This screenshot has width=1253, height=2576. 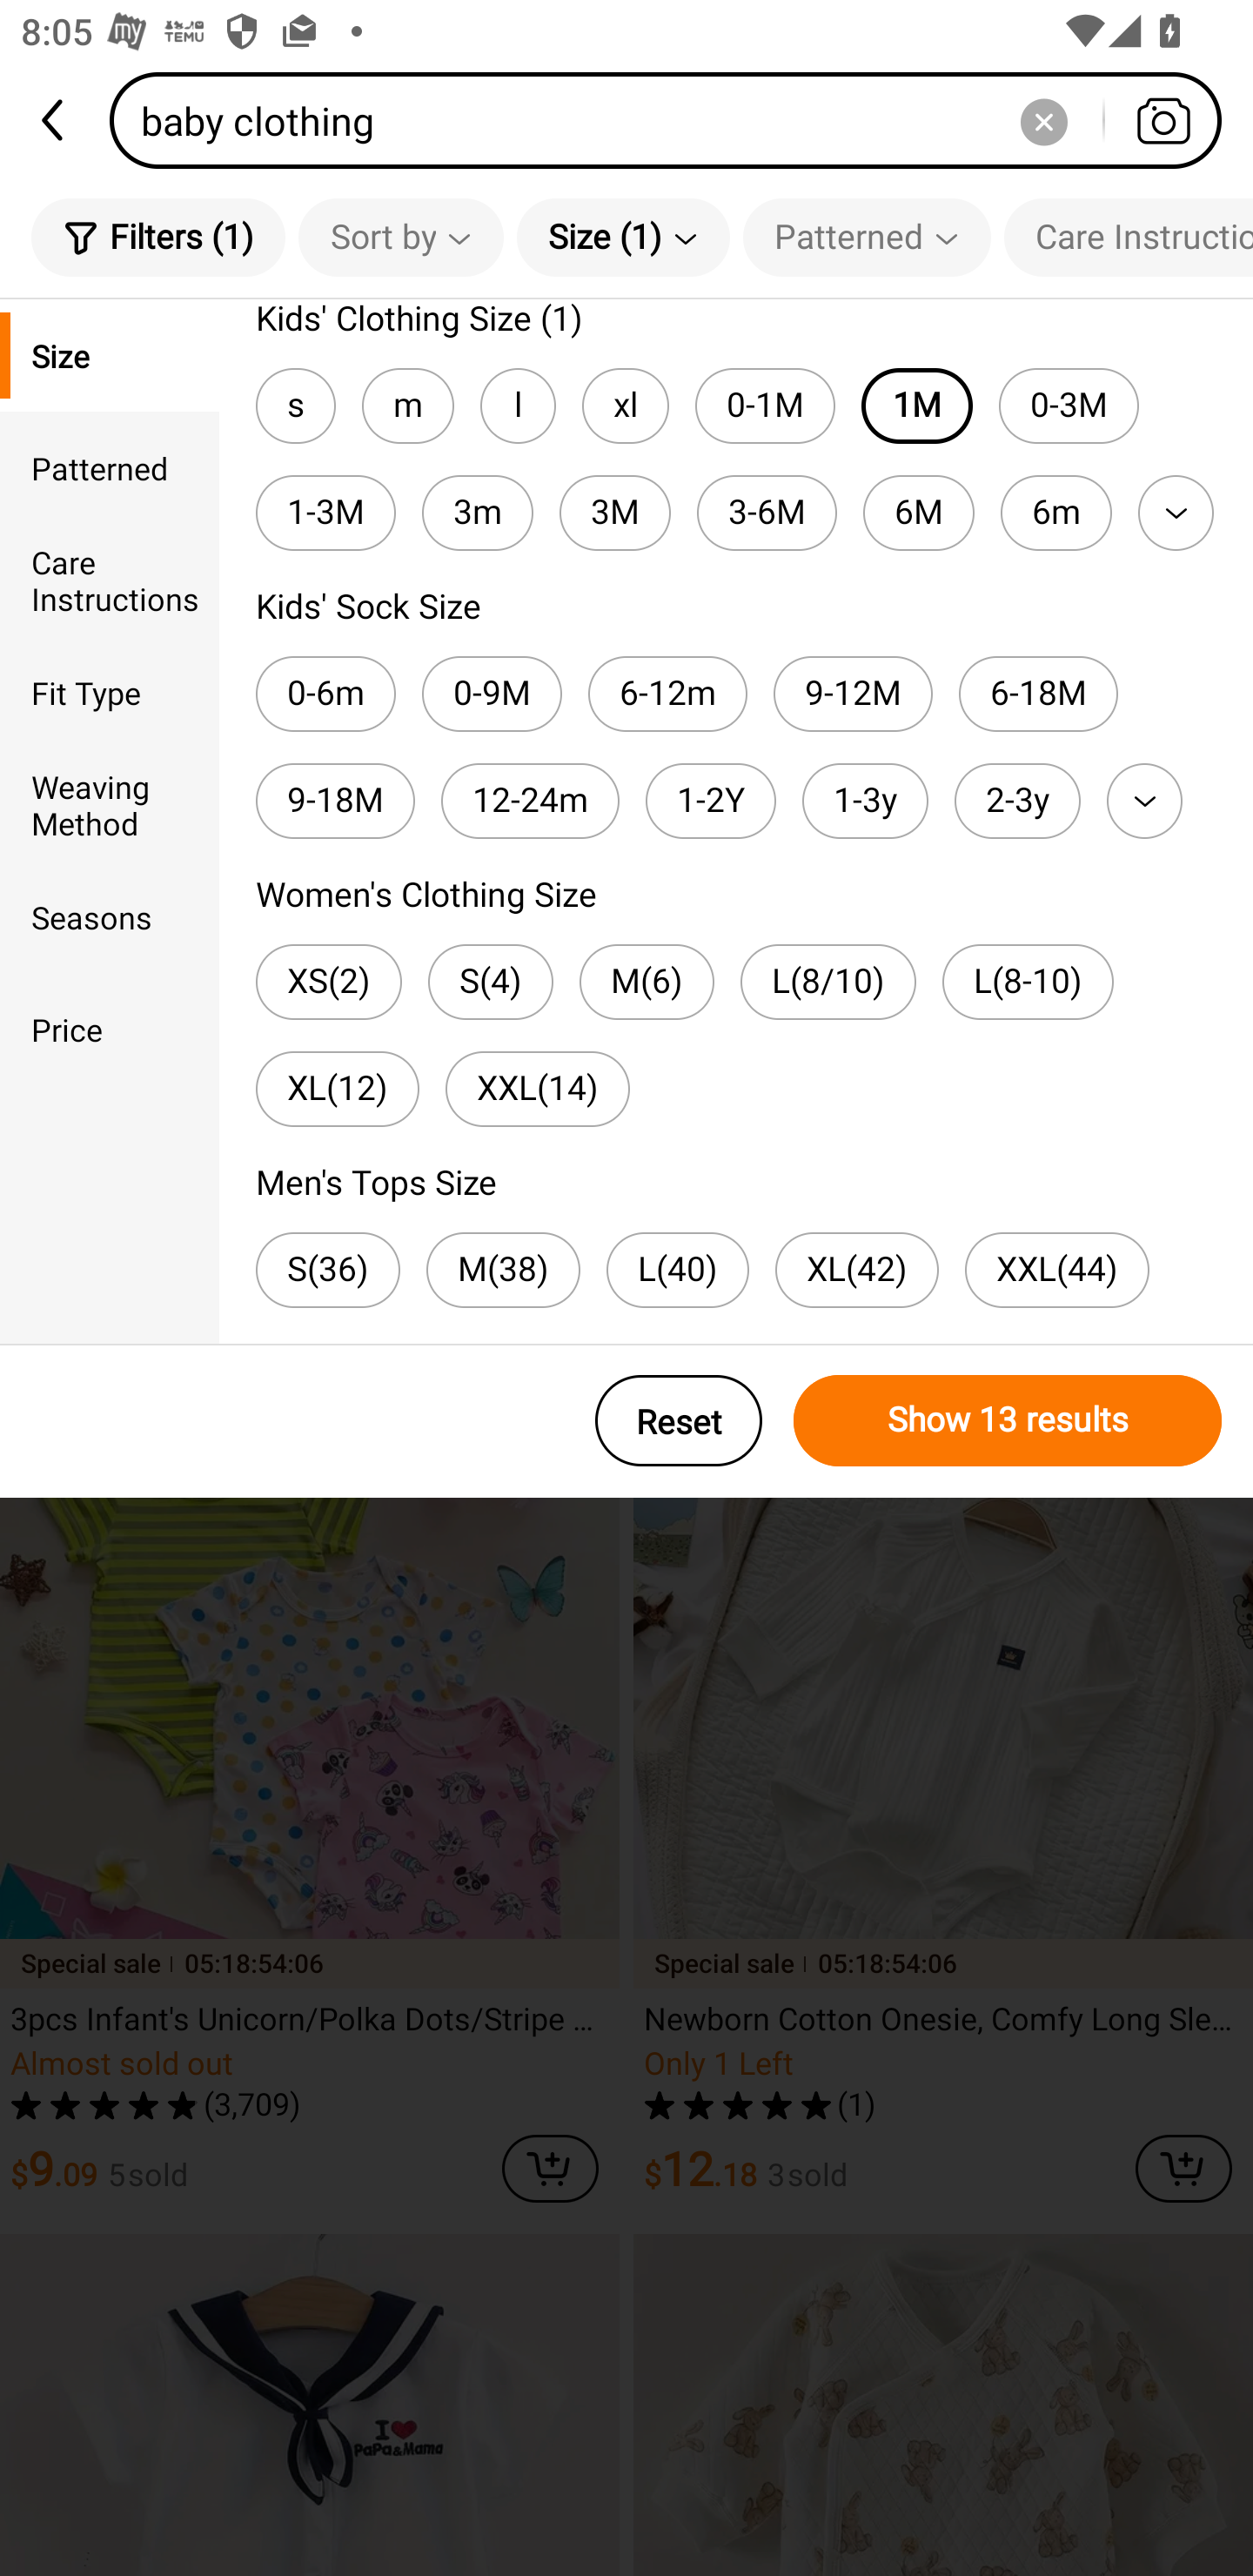 What do you see at coordinates (110, 355) in the screenshot?
I see `Size` at bounding box center [110, 355].